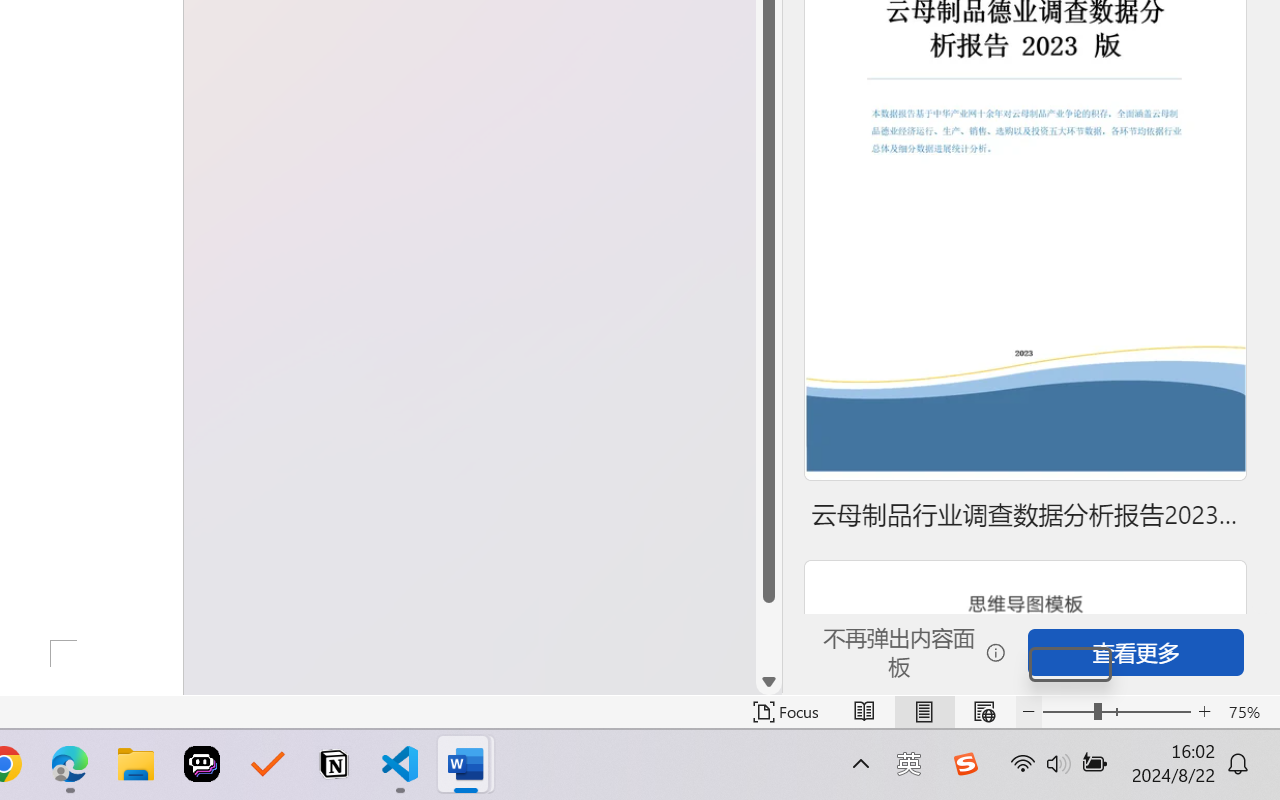 The height and width of the screenshot is (800, 1280). I want to click on Zoom, so click(1116, 712).